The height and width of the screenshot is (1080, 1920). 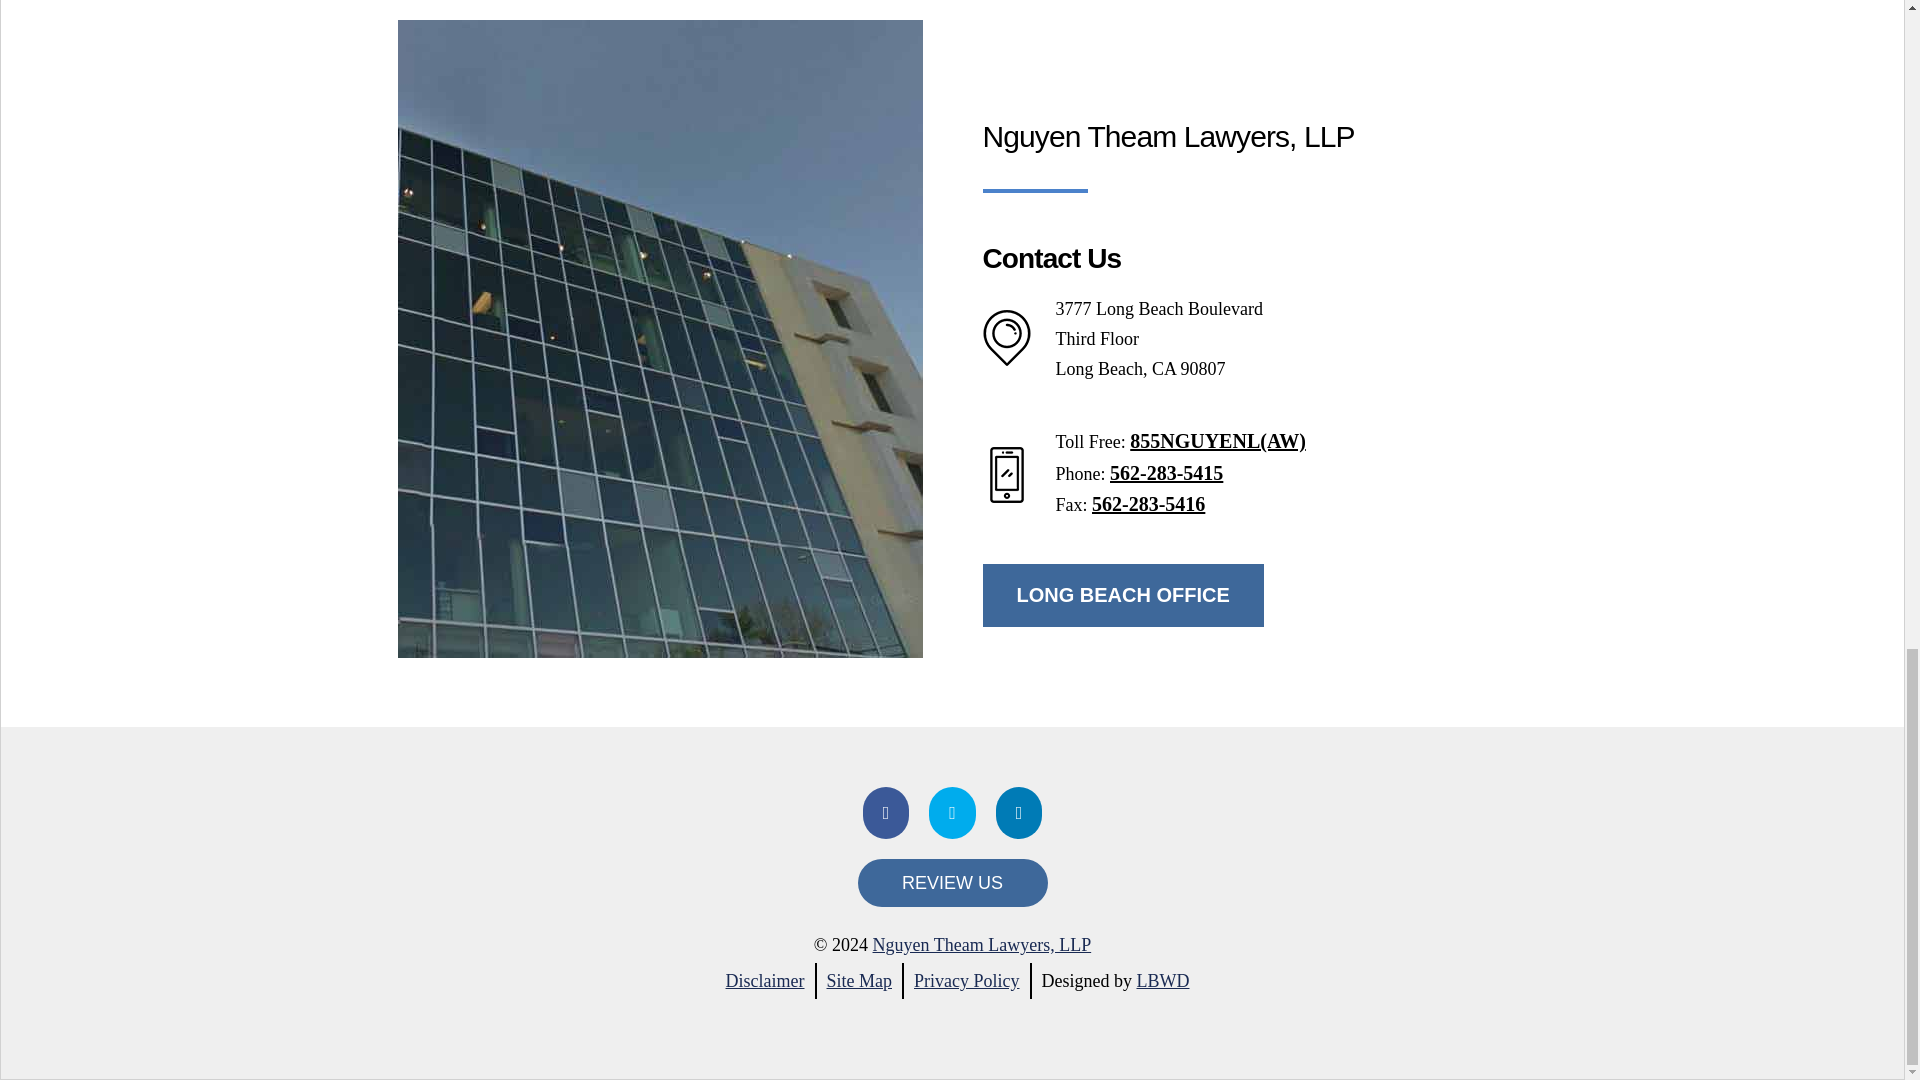 I want to click on 562-283-5415, so click(x=1166, y=472).